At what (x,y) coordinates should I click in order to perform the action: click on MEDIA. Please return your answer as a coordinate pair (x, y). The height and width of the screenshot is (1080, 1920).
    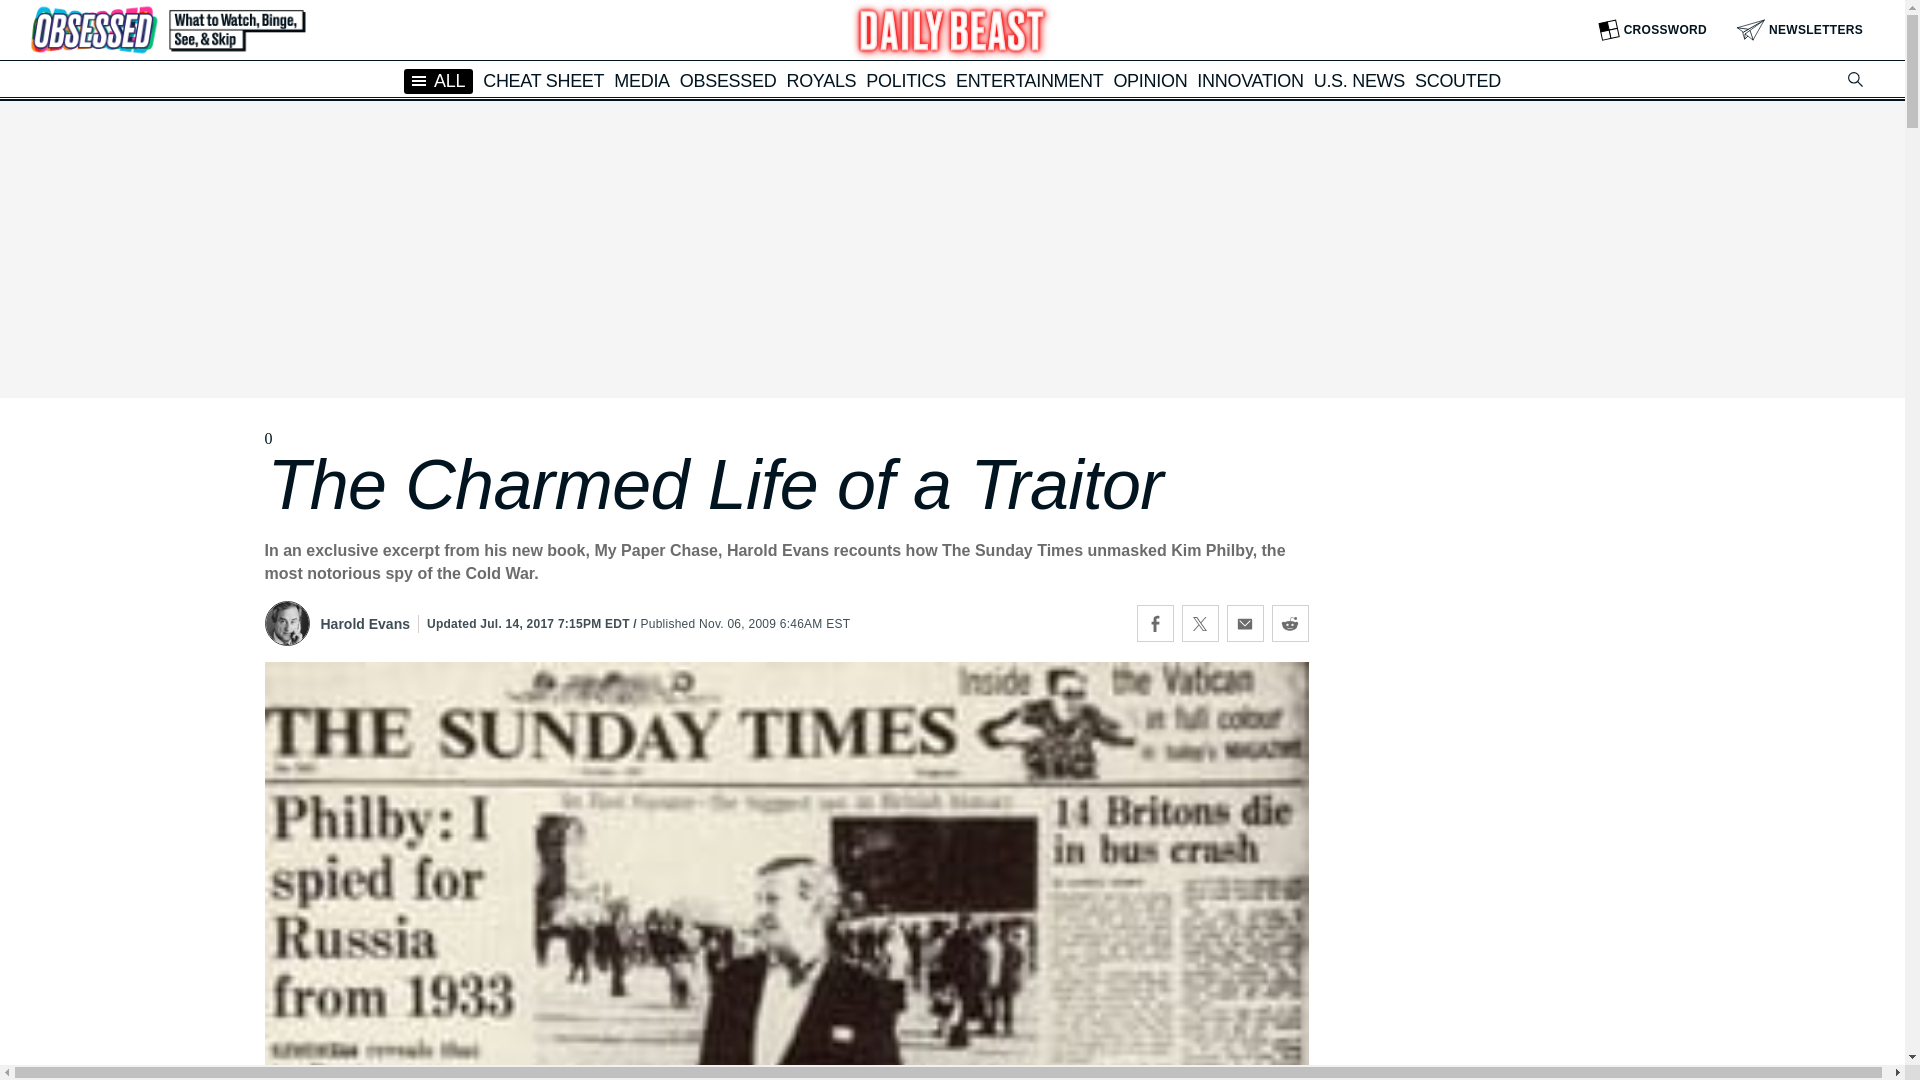
    Looking at the image, I should click on (642, 80).